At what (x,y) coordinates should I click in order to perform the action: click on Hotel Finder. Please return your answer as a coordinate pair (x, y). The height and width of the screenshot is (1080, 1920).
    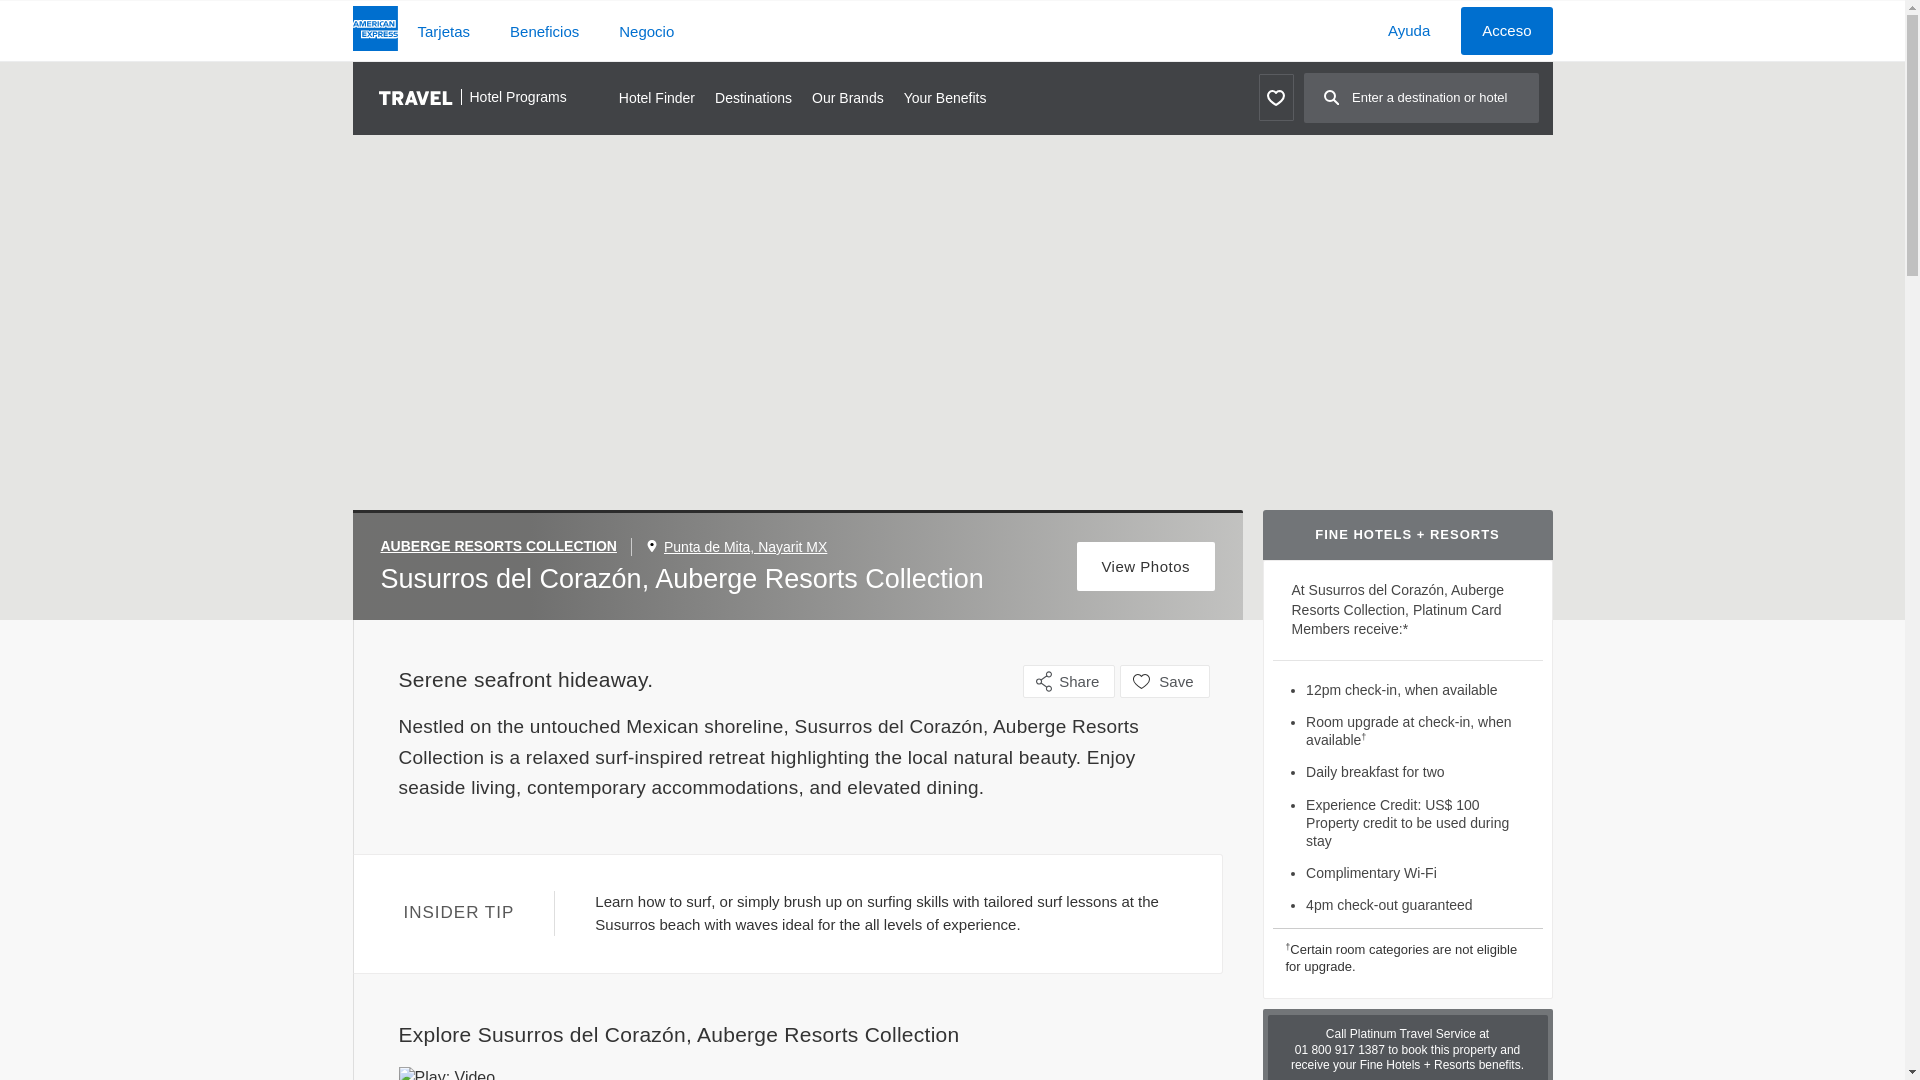
    Looking at the image, I should click on (656, 97).